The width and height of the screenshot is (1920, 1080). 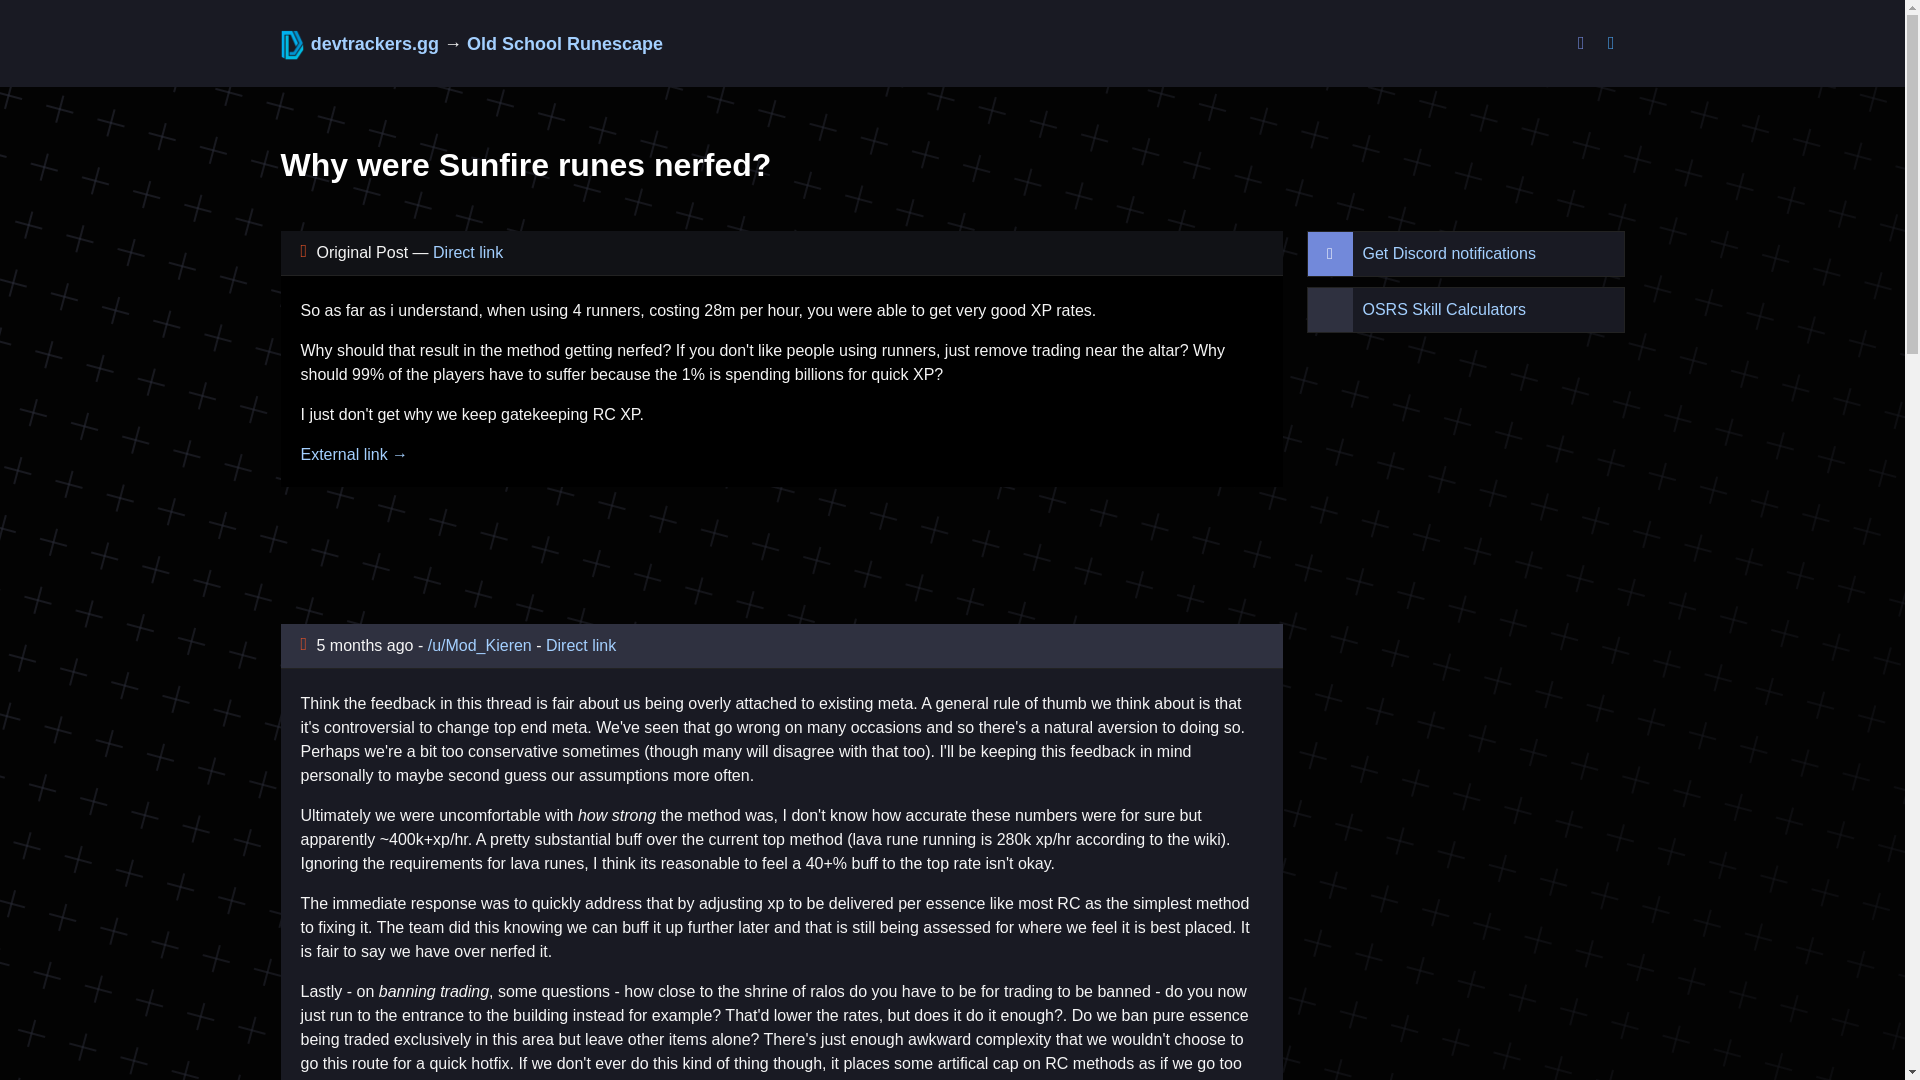 What do you see at coordinates (1466, 310) in the screenshot?
I see `OSRS Skill Calculators` at bounding box center [1466, 310].